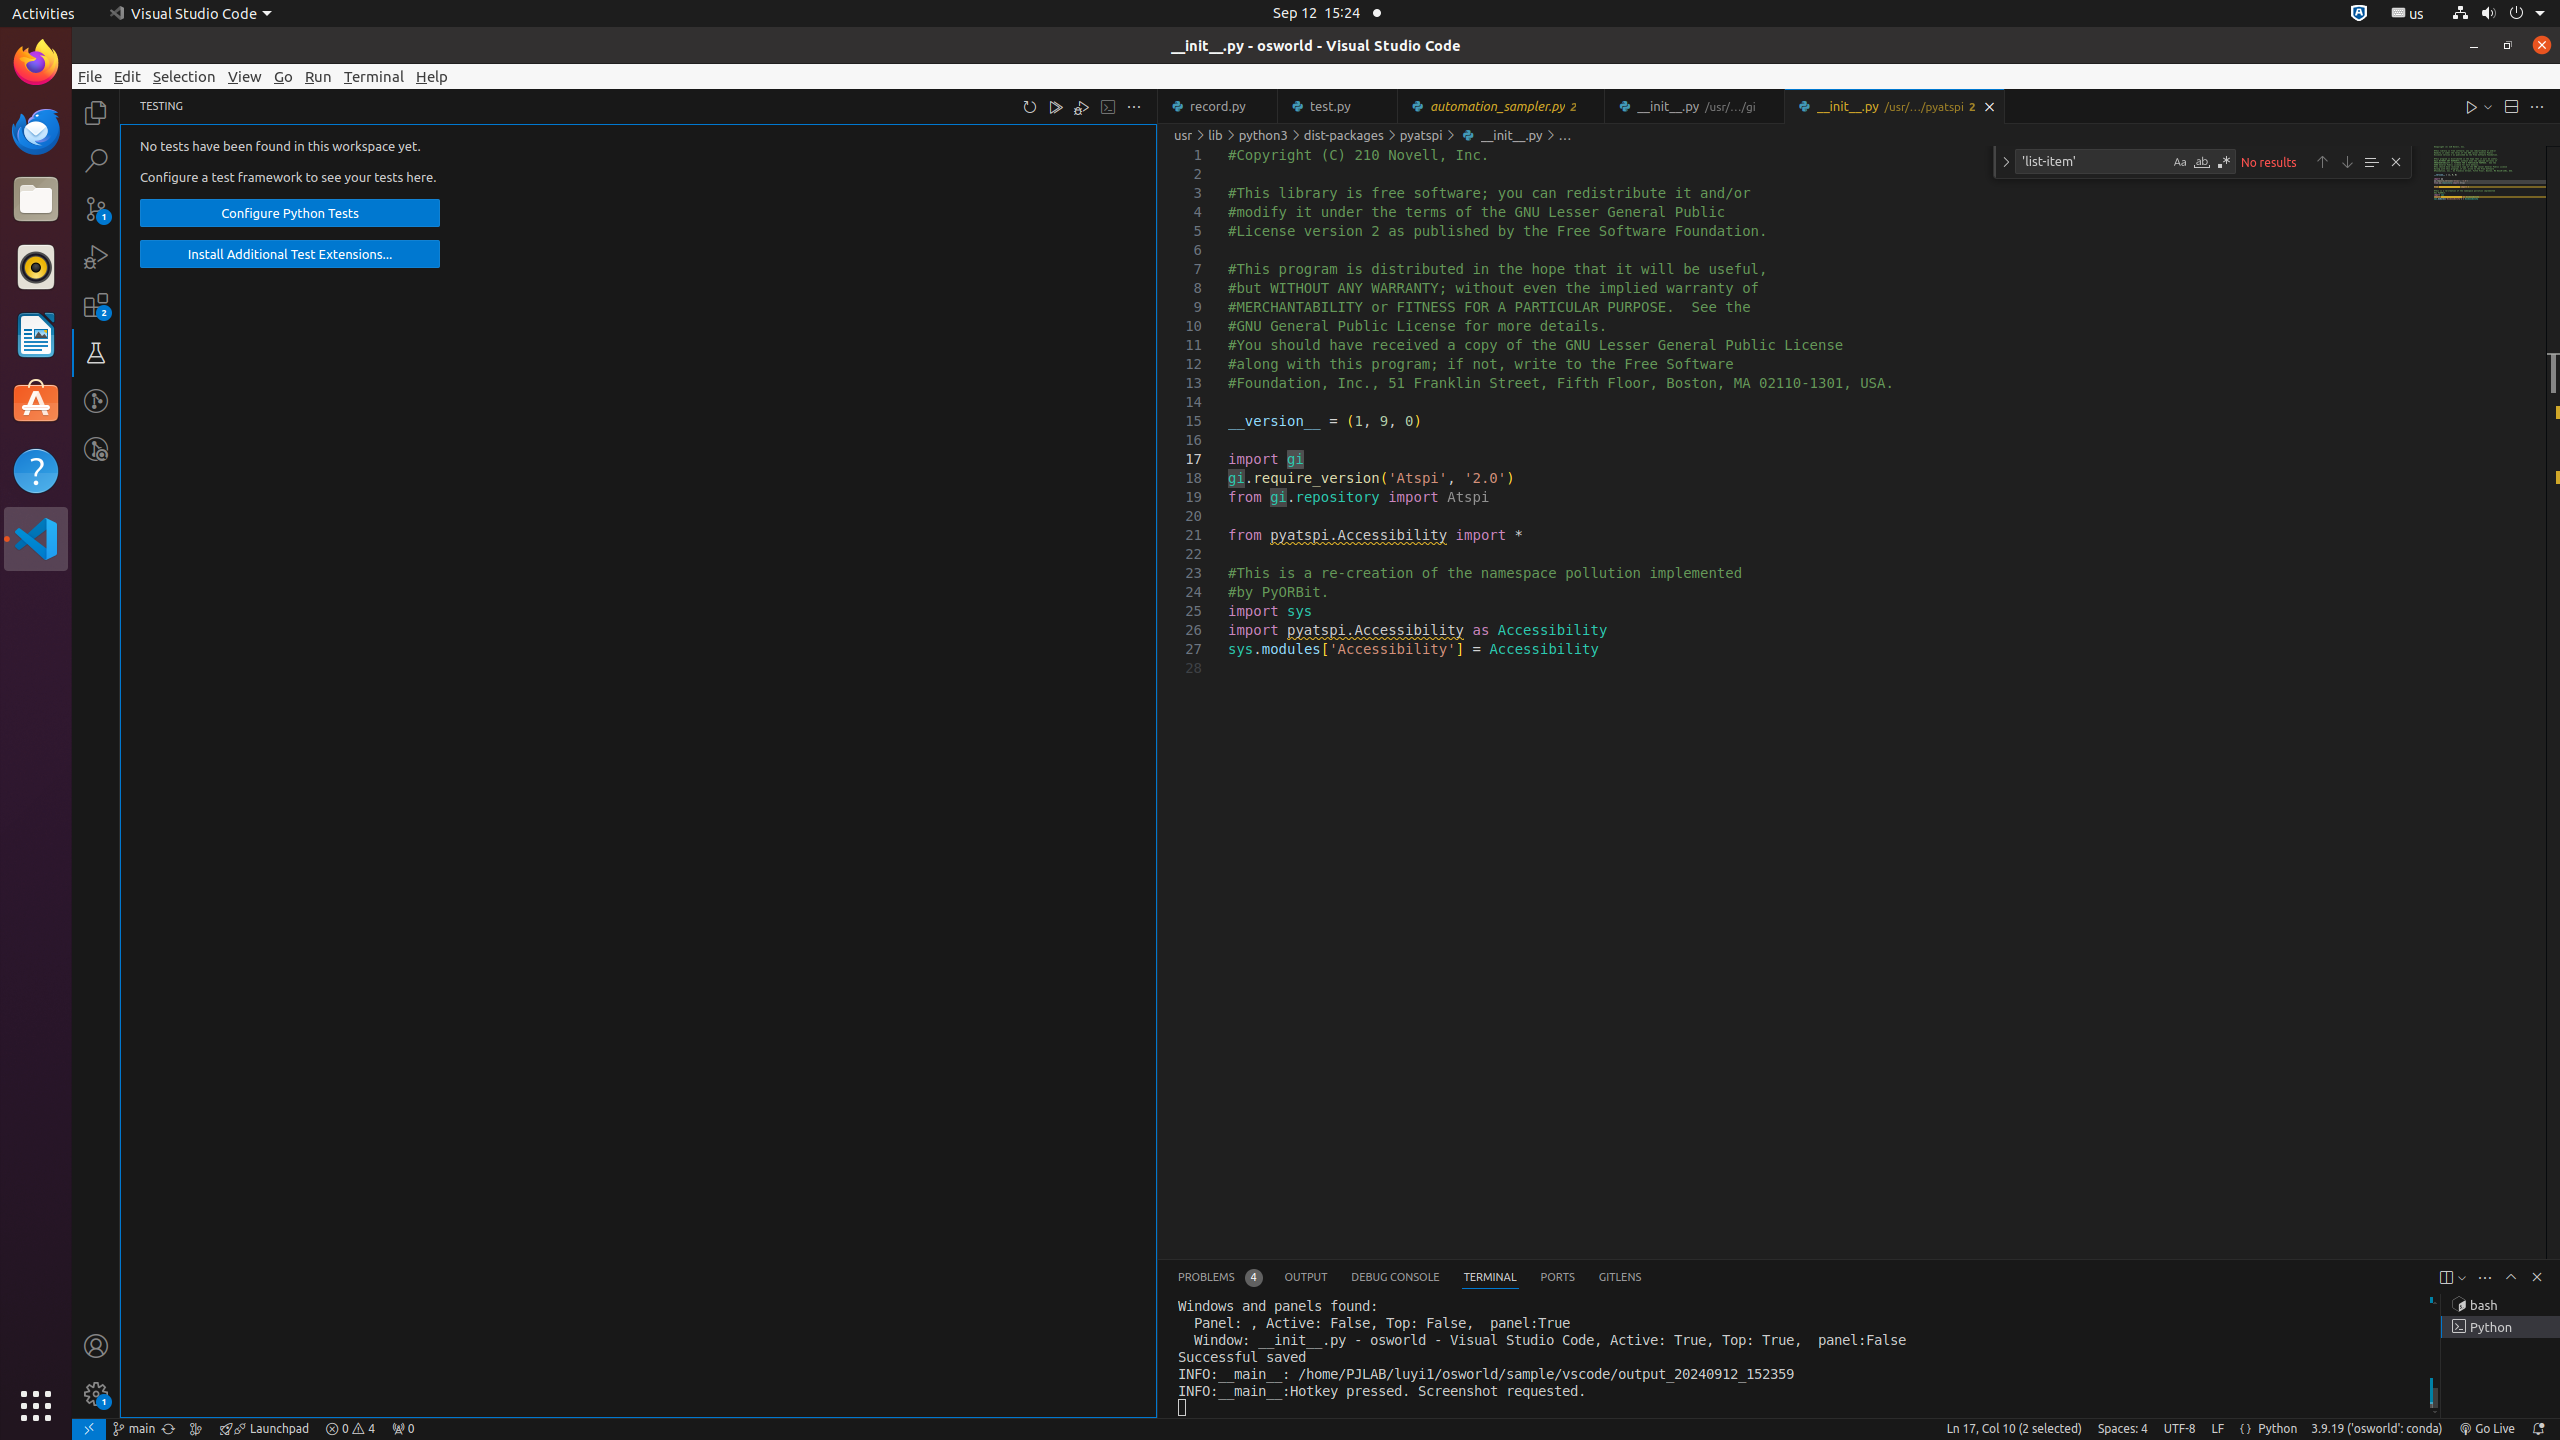 The height and width of the screenshot is (1440, 2560). I want to click on Debug Tests, so click(1082, 106).